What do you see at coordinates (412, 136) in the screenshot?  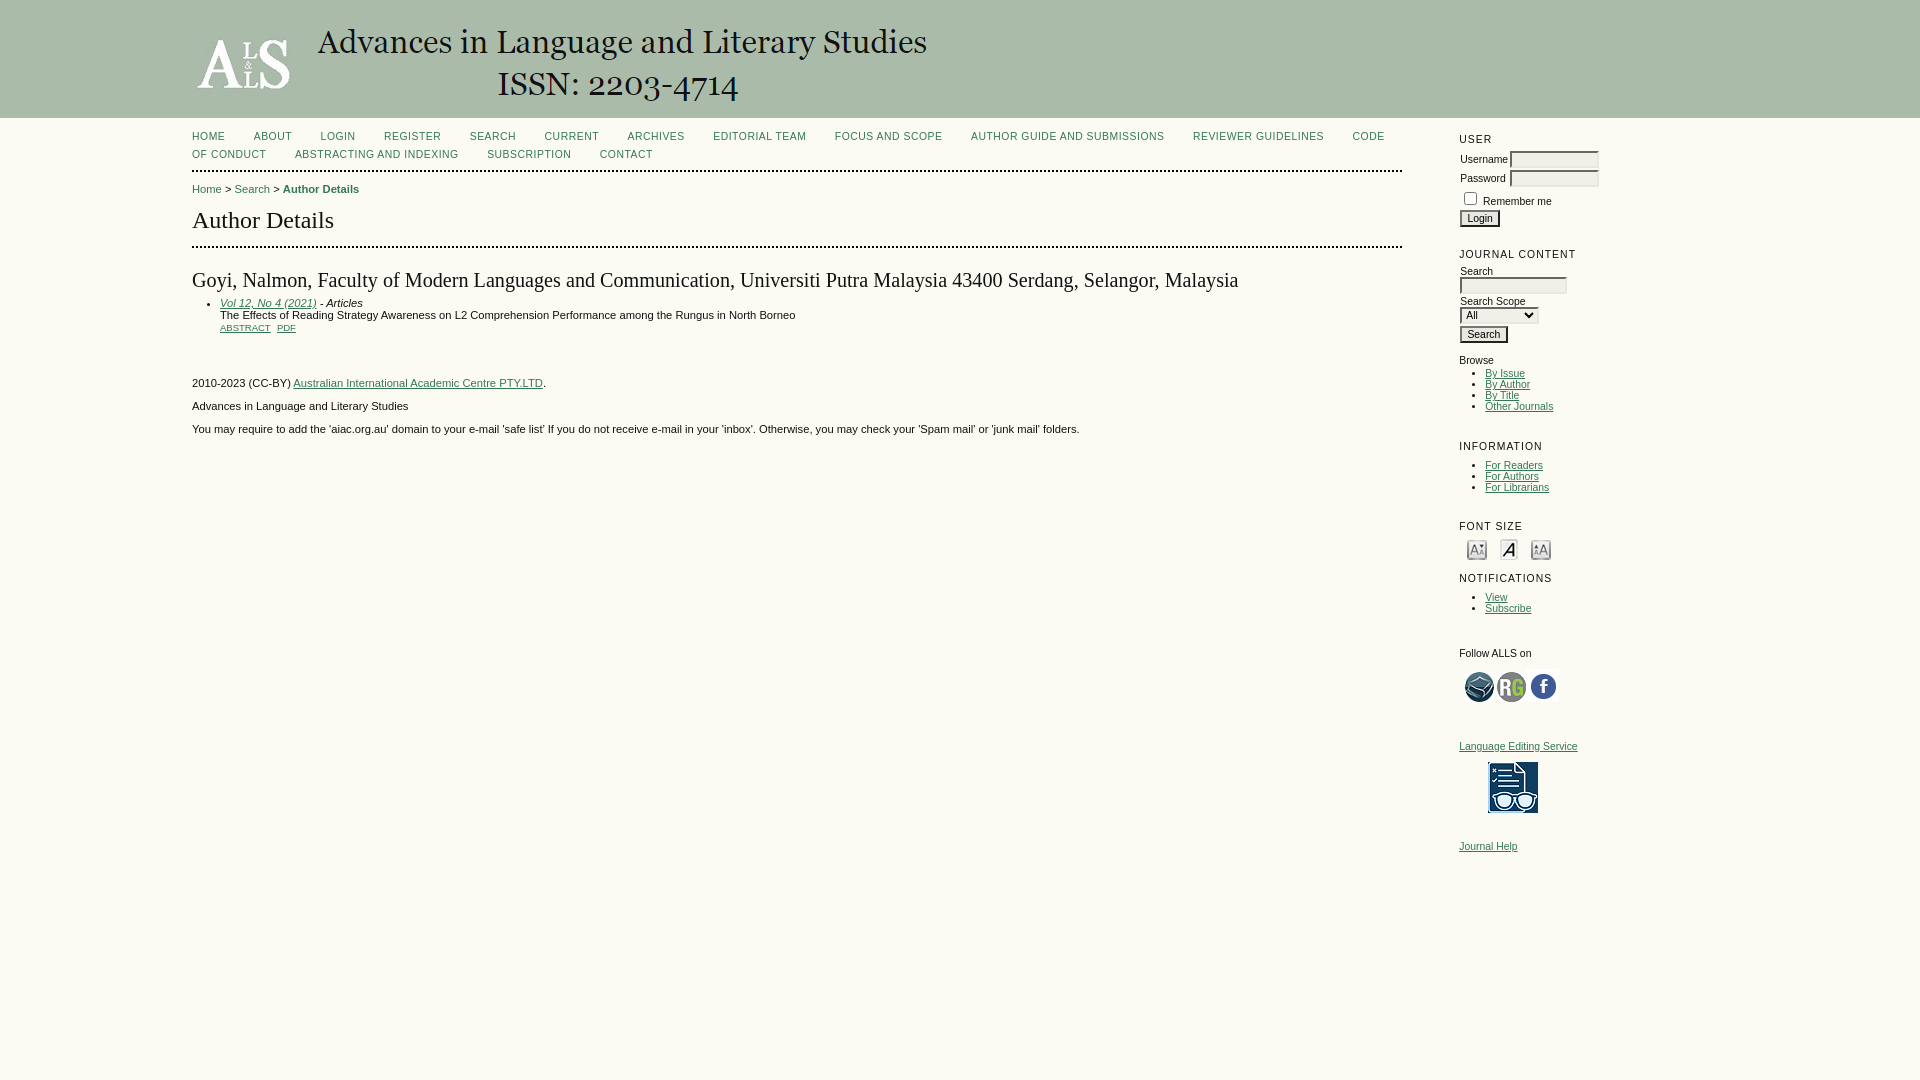 I see `REGISTER` at bounding box center [412, 136].